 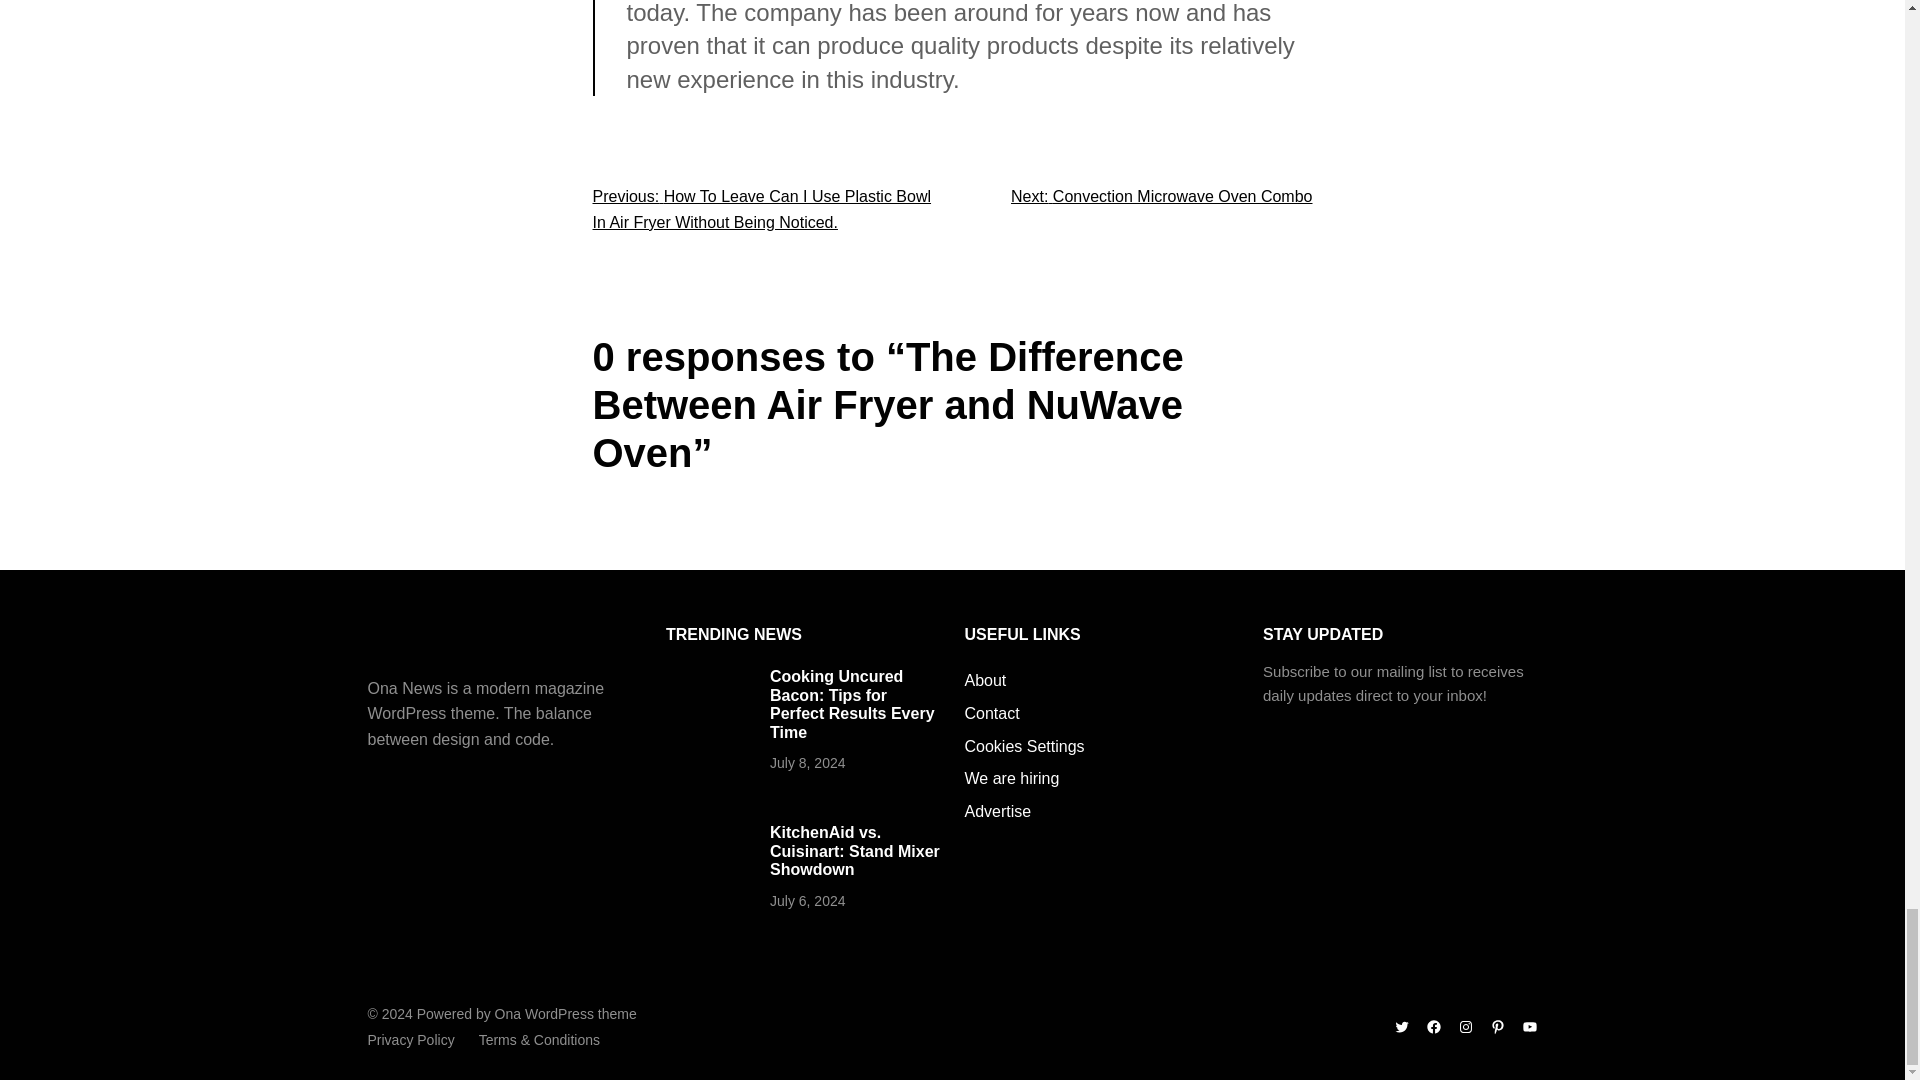 What do you see at coordinates (854, 851) in the screenshot?
I see `KitchenAid vs. Cuisinart: Stand Mixer Showdown` at bounding box center [854, 851].